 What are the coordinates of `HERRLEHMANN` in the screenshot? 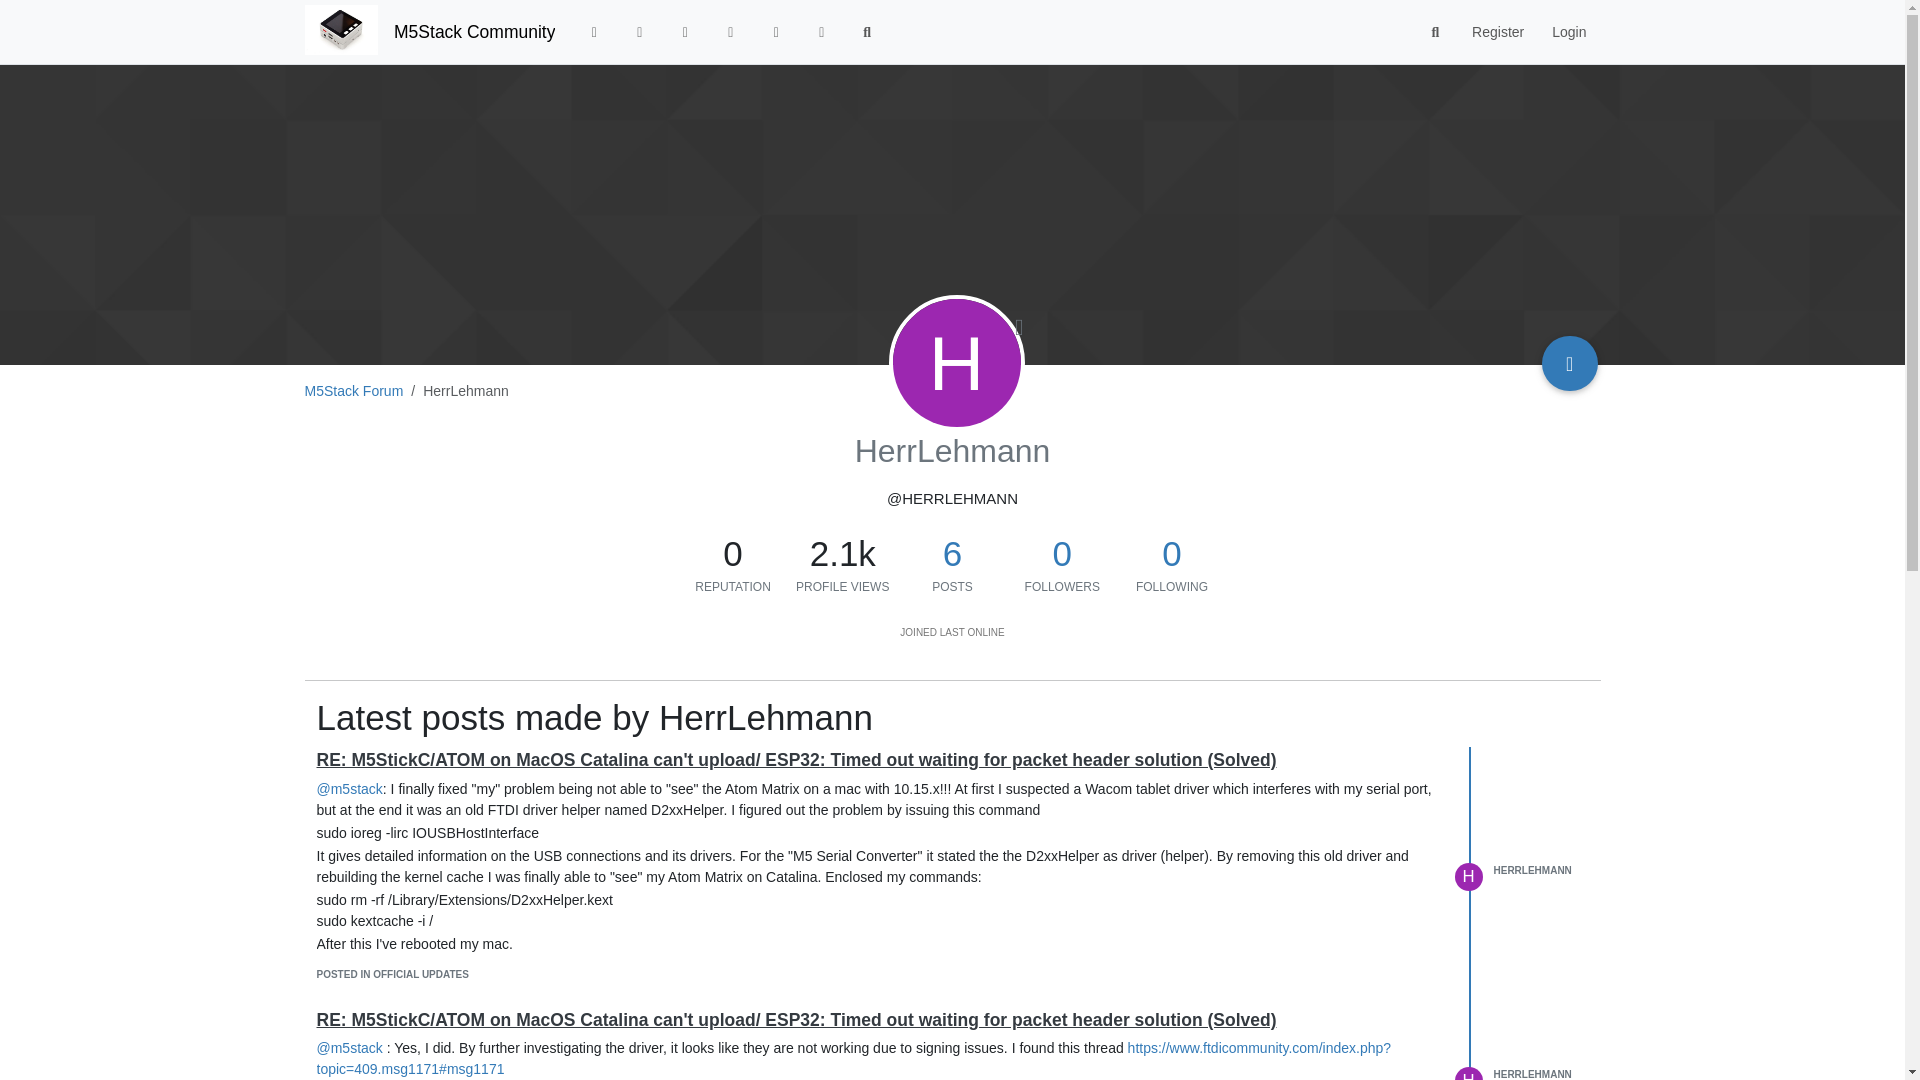 It's located at (1532, 870).